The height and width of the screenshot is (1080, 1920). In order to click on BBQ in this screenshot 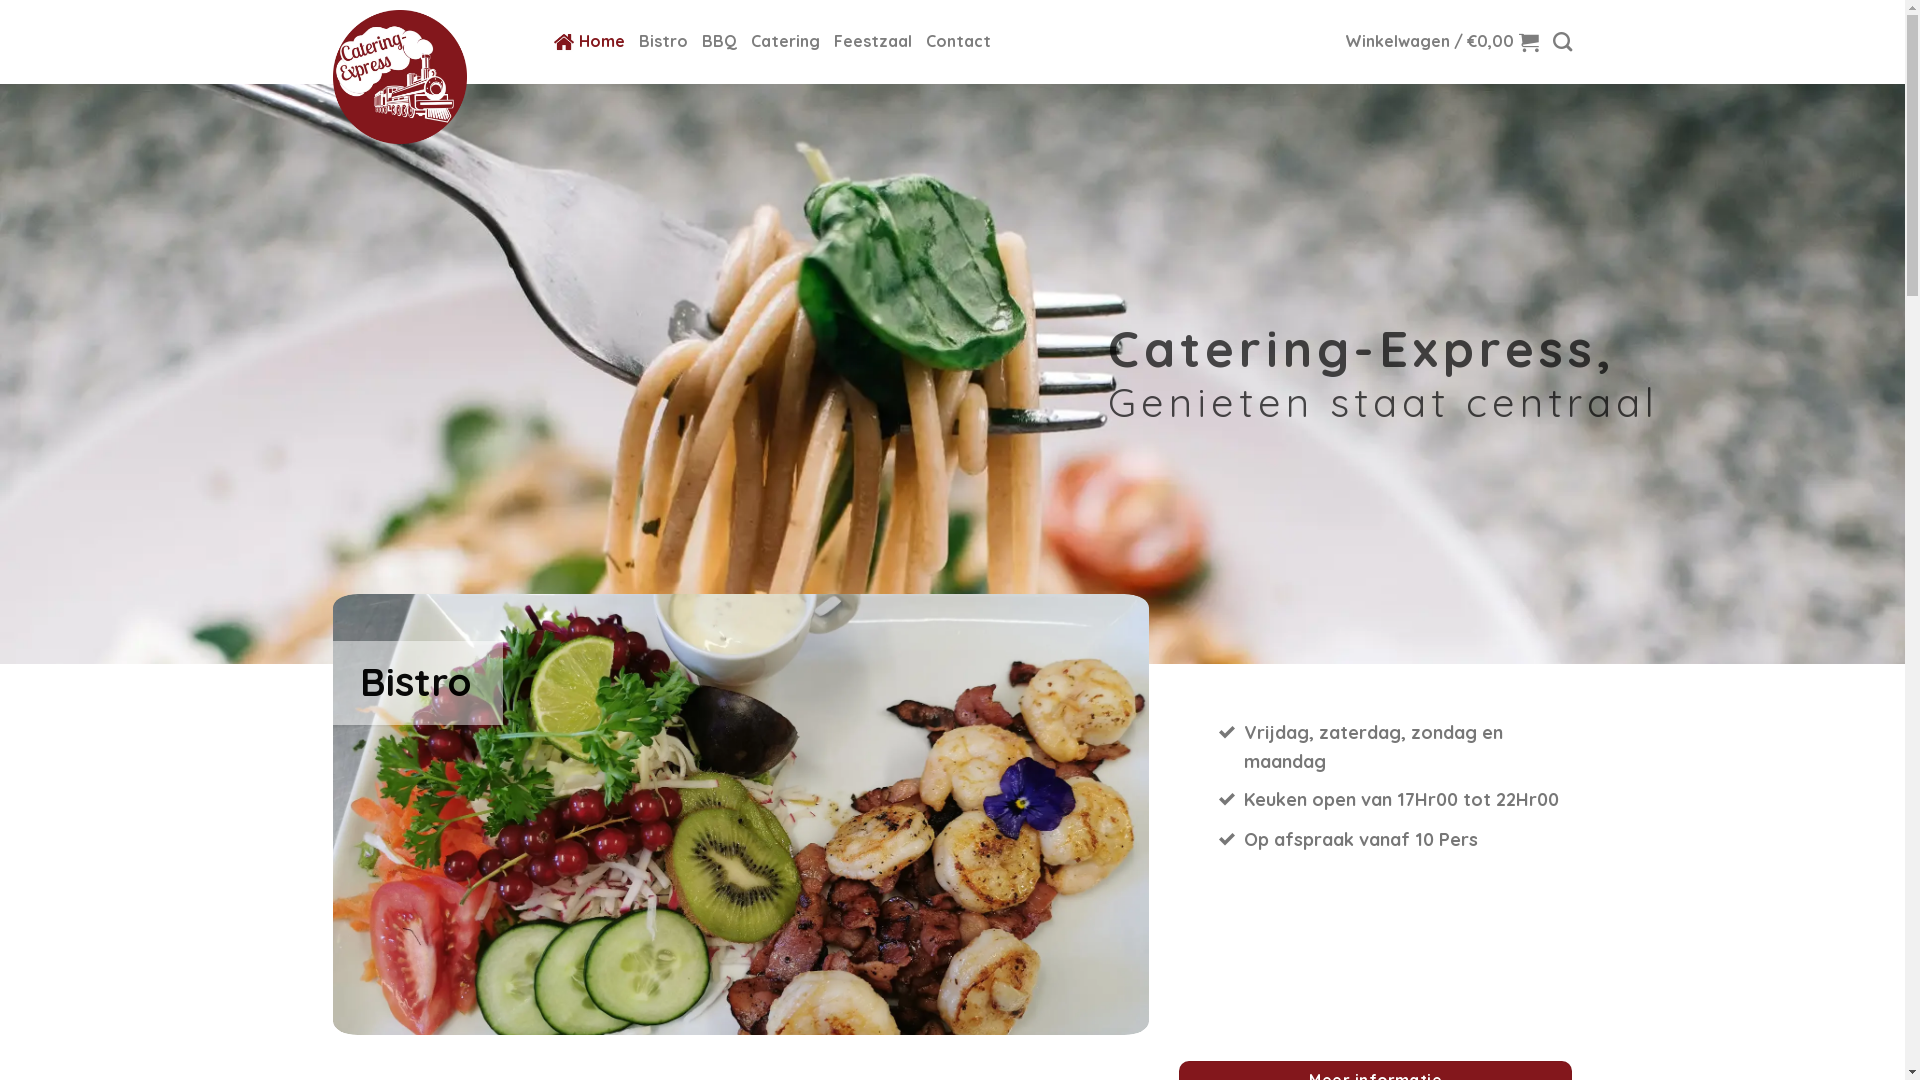, I will do `click(720, 42)`.